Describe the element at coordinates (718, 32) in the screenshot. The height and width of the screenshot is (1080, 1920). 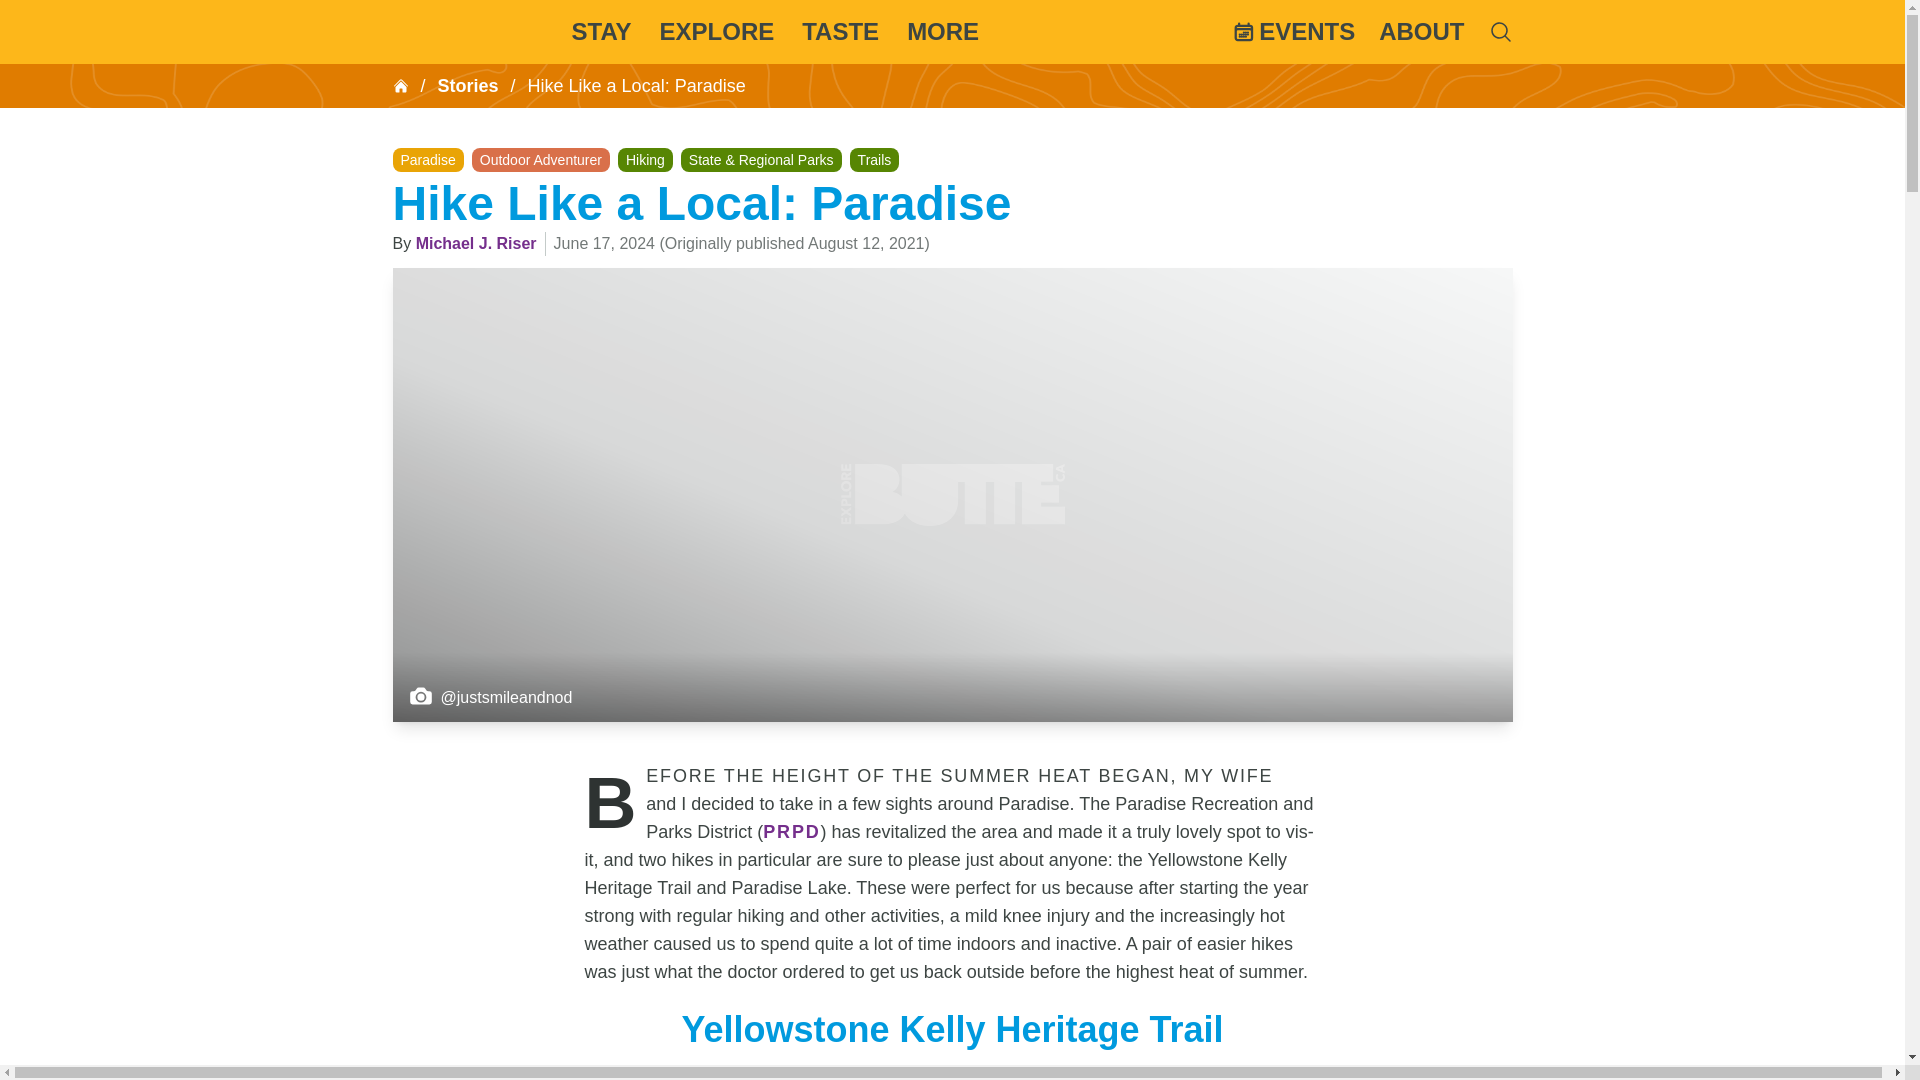
I see `EXPLORE` at that location.